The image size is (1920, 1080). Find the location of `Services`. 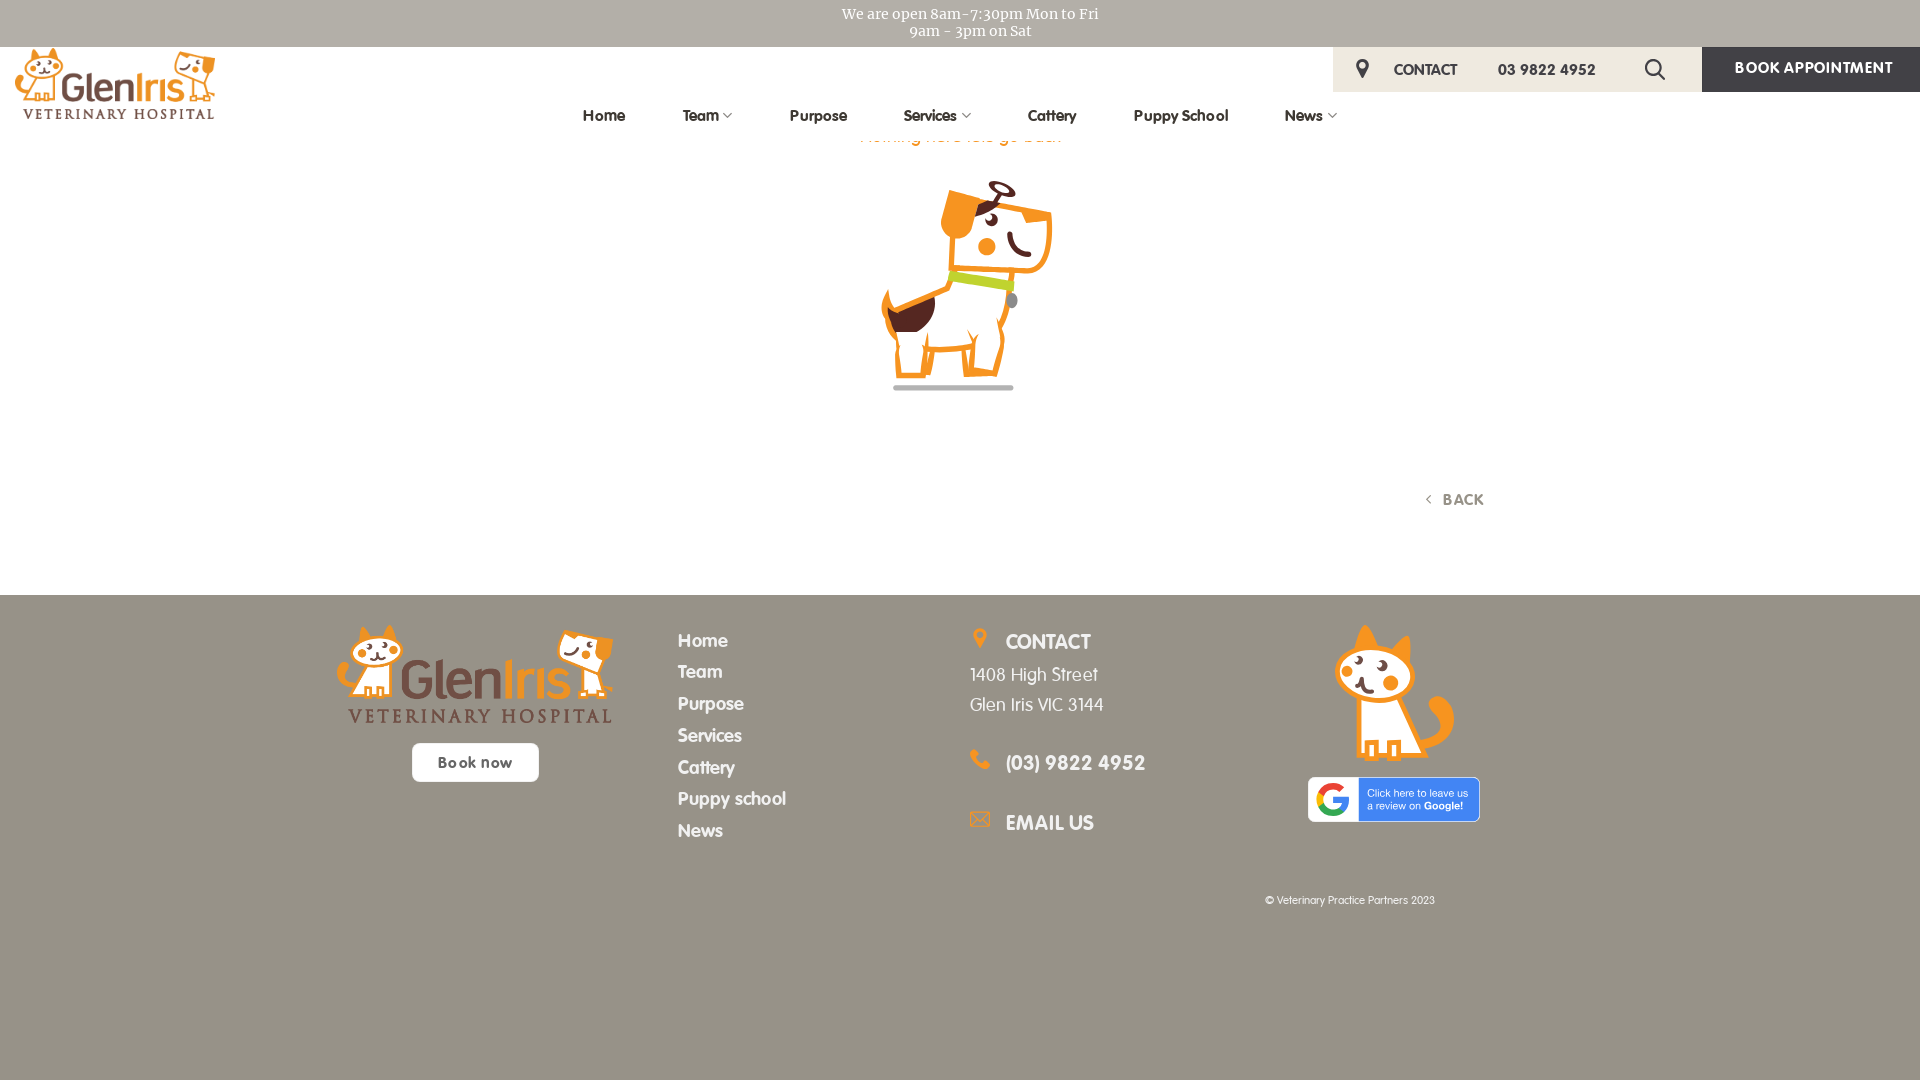

Services is located at coordinates (710, 735).